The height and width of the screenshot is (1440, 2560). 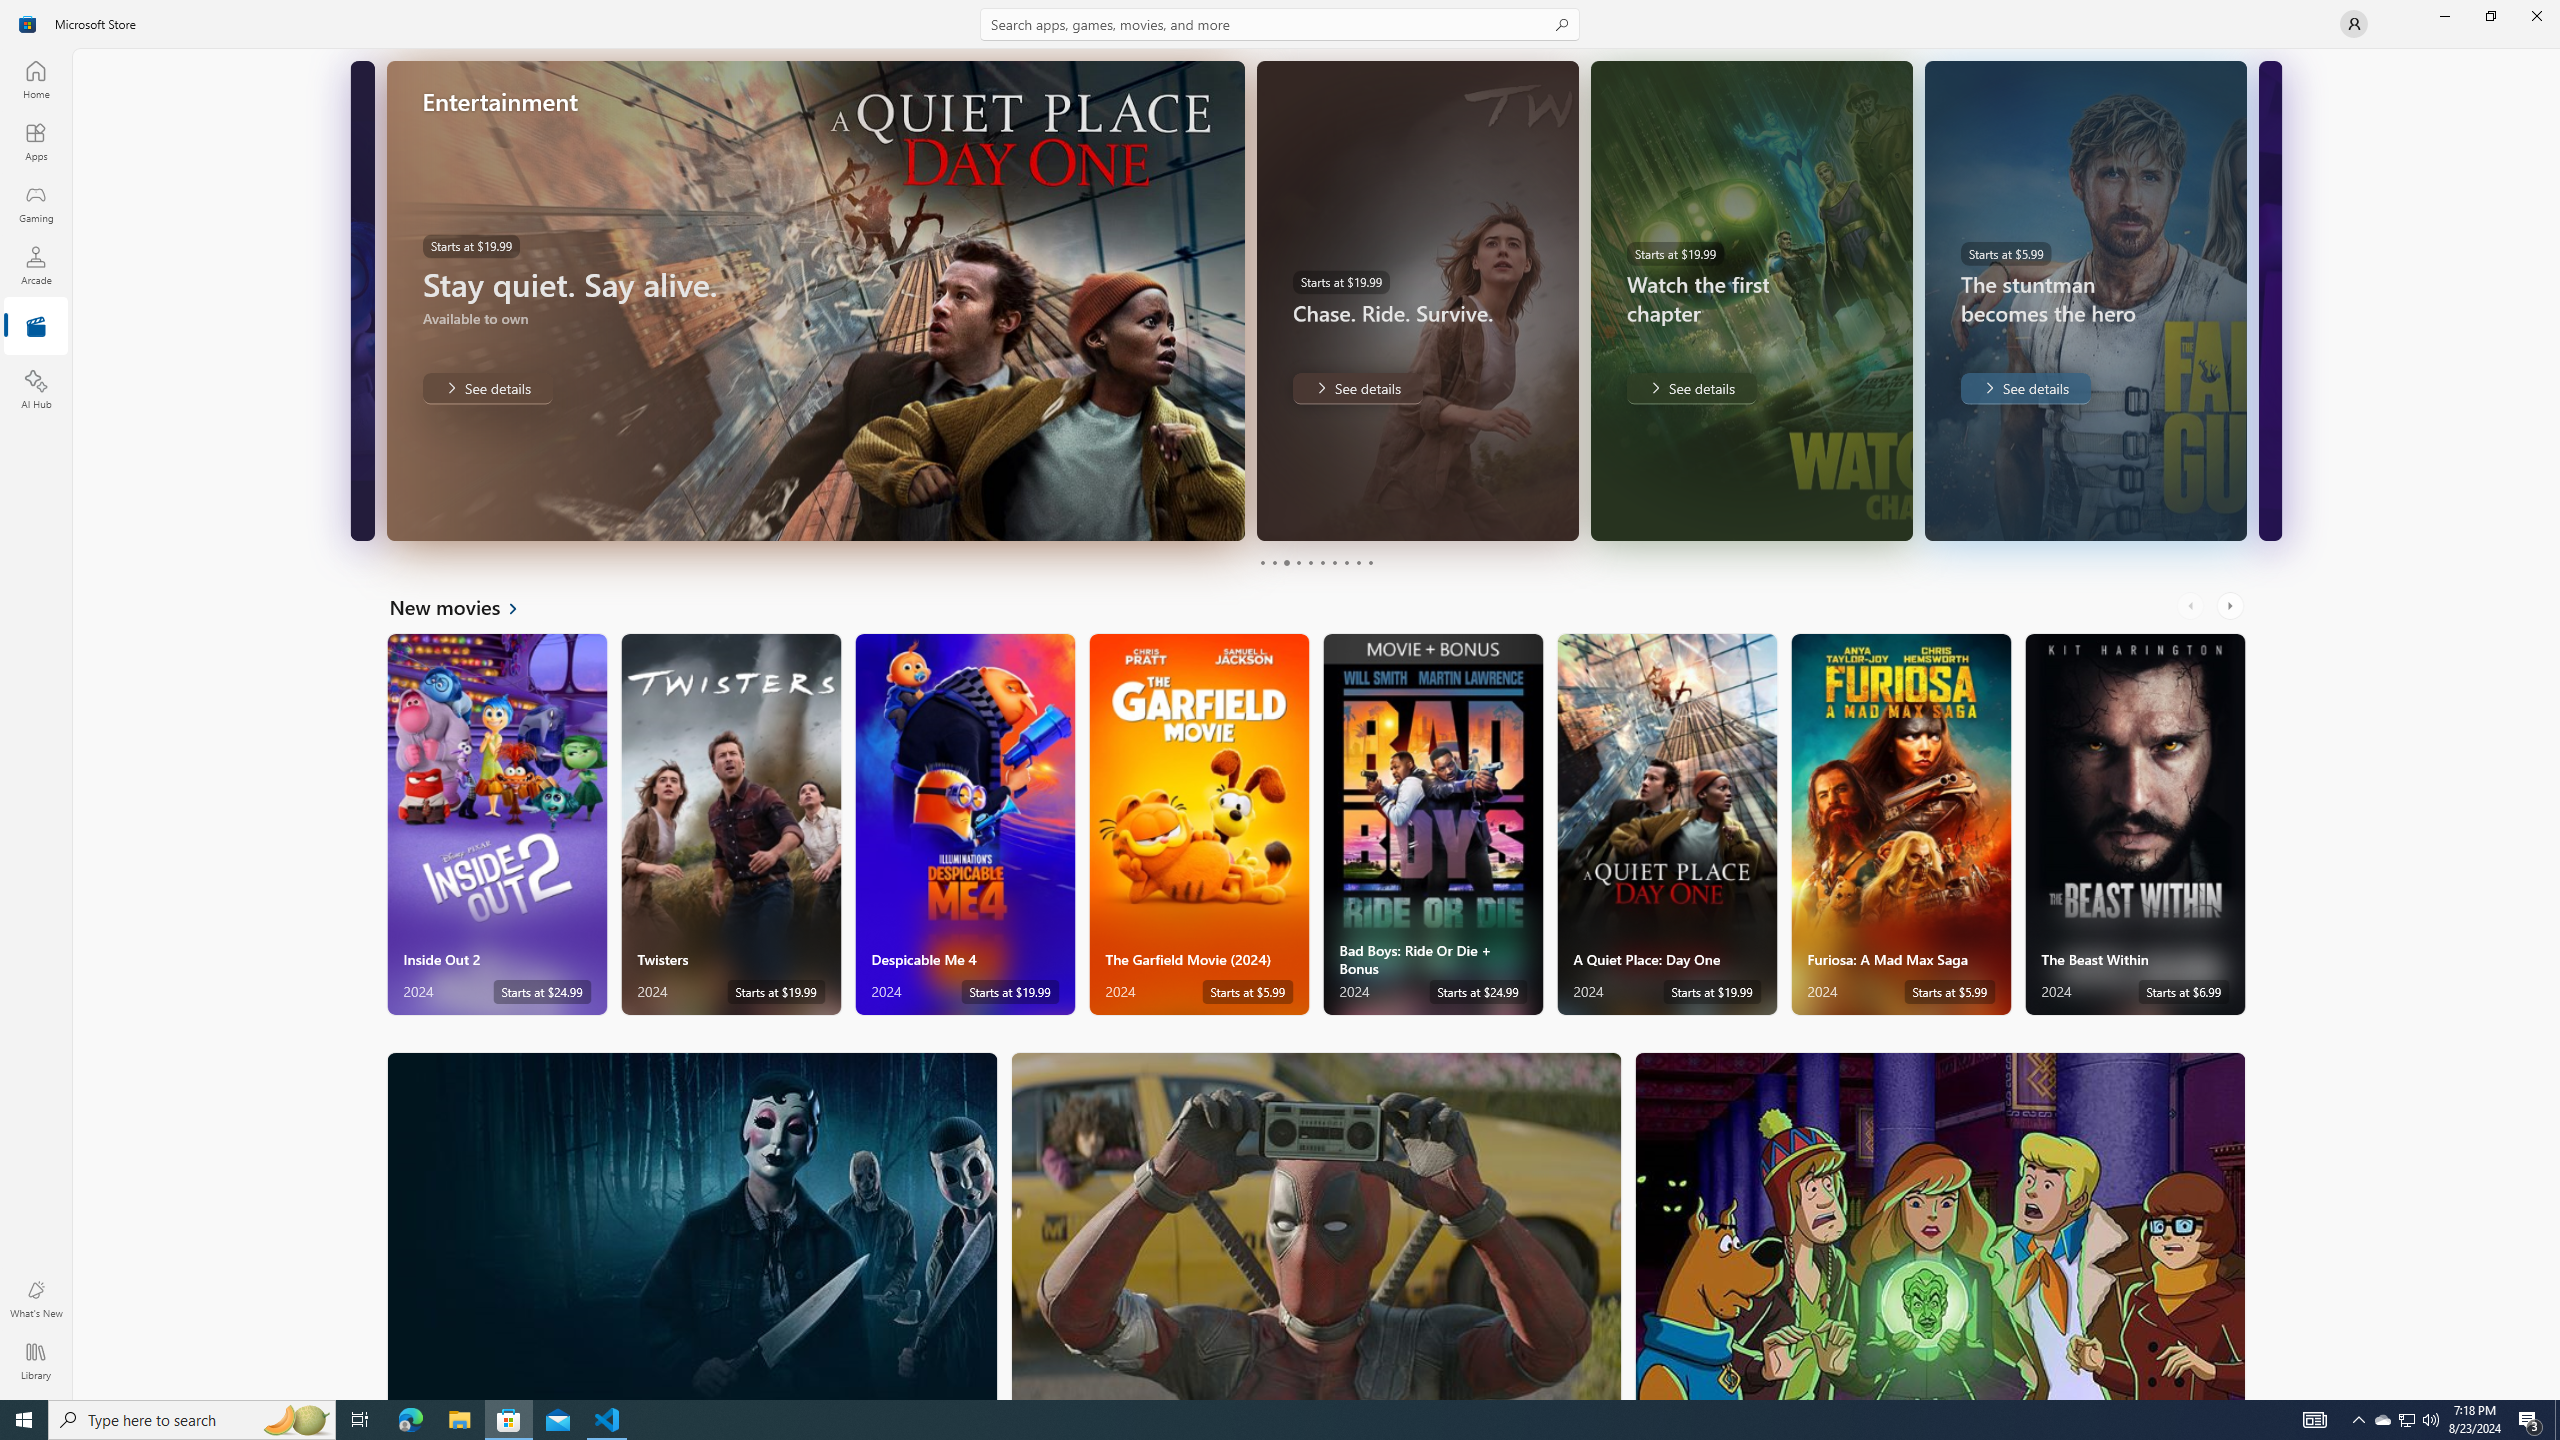 I want to click on Unmute, so click(x=355, y=512).